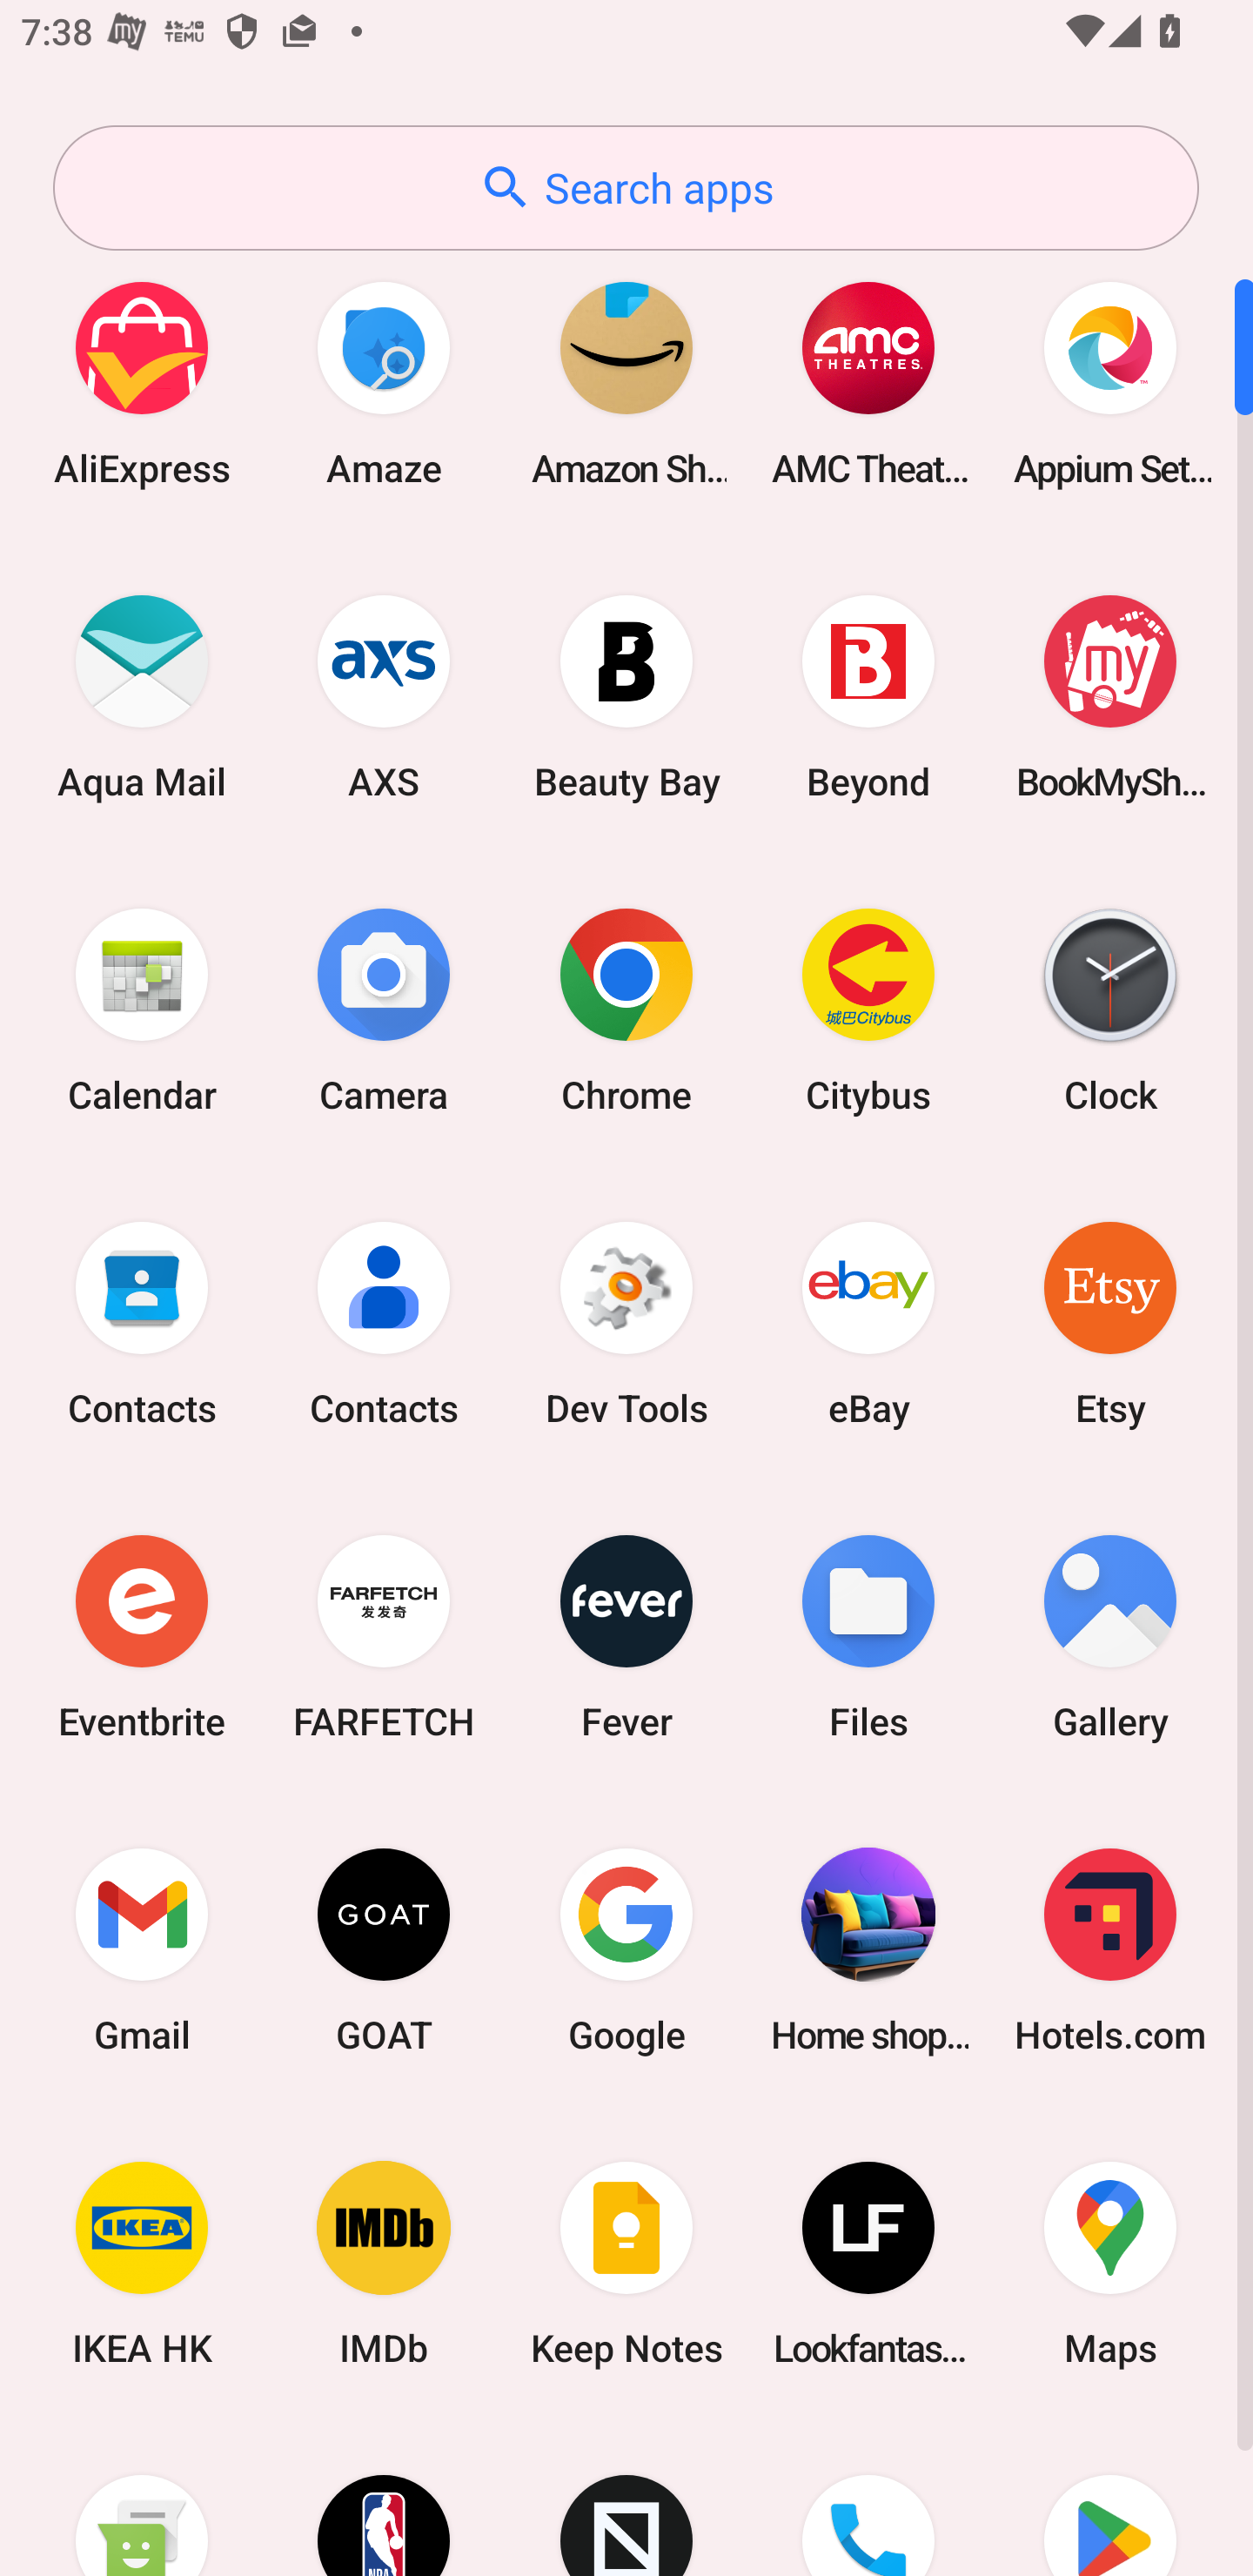 This screenshot has width=1253, height=2576. What do you see at coordinates (142, 2499) in the screenshot?
I see `Messaging` at bounding box center [142, 2499].